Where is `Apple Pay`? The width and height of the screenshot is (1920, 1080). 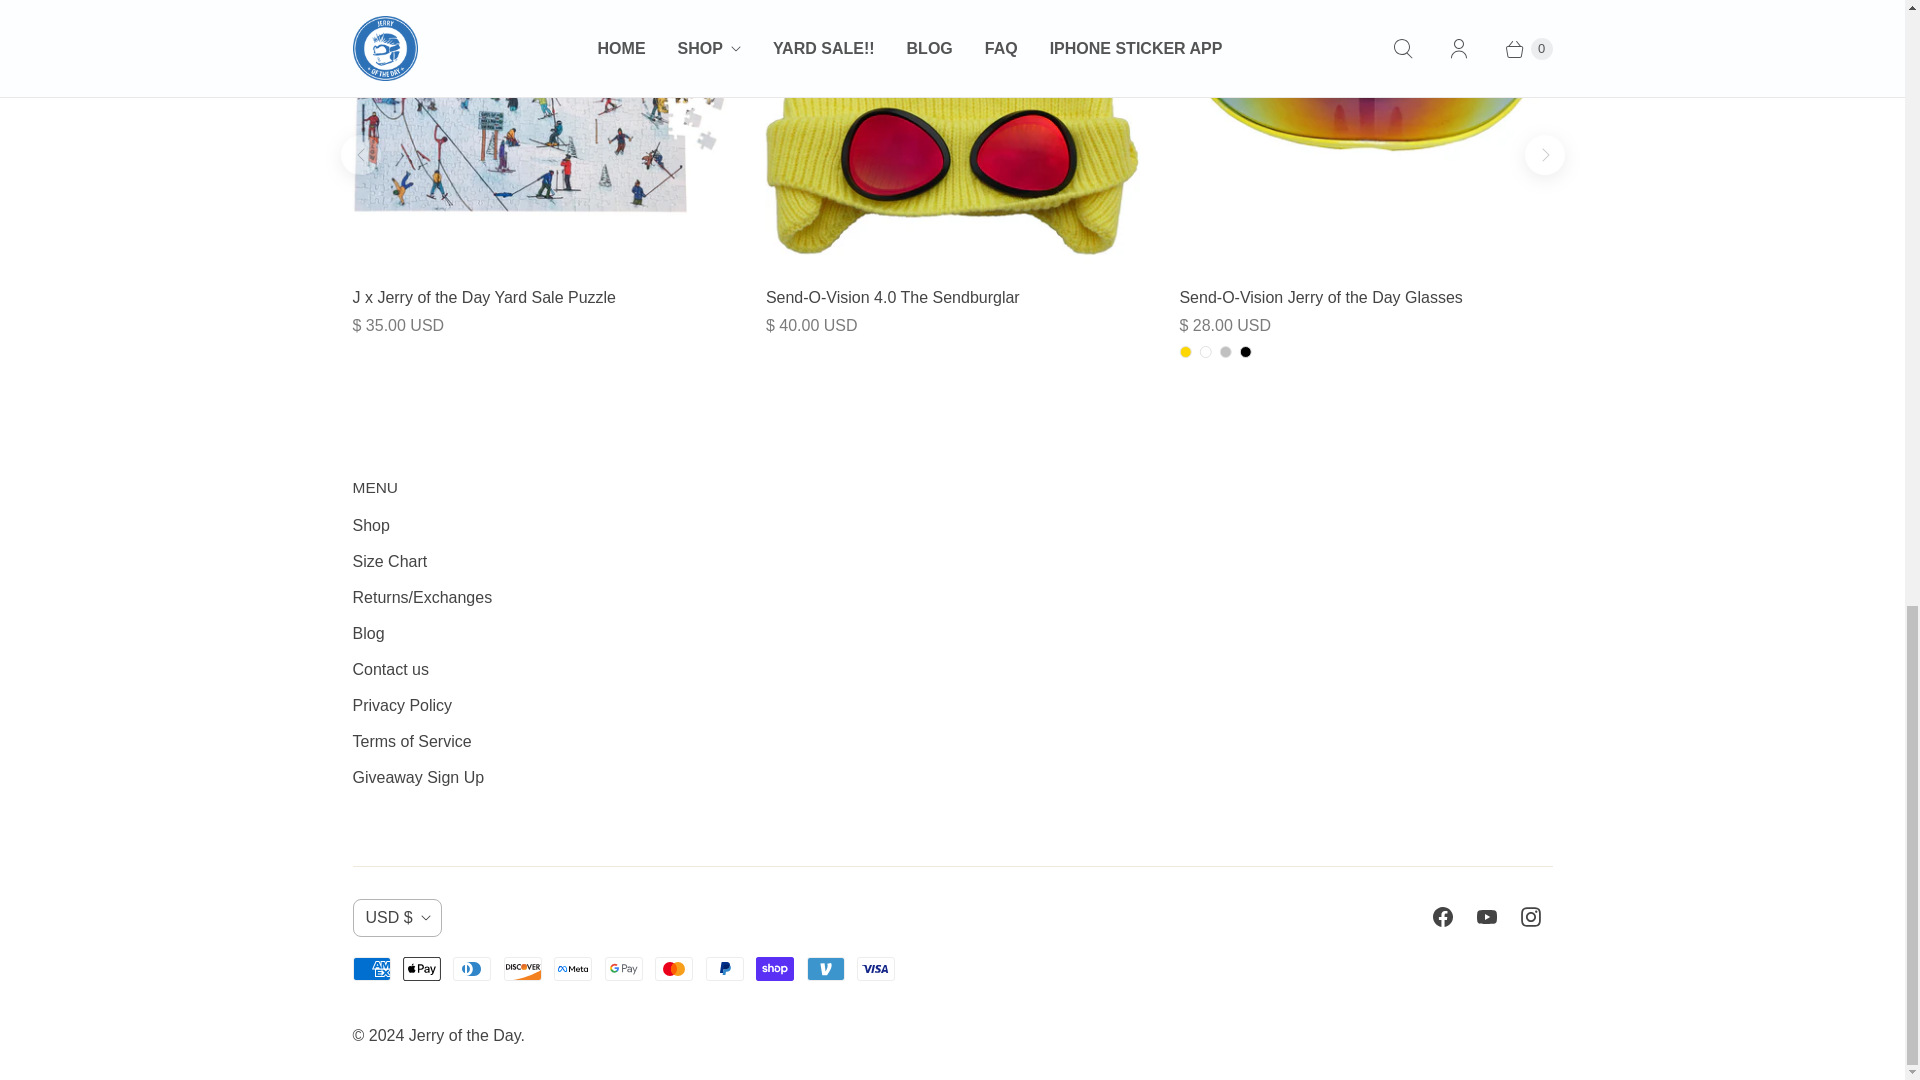
Apple Pay is located at coordinates (422, 968).